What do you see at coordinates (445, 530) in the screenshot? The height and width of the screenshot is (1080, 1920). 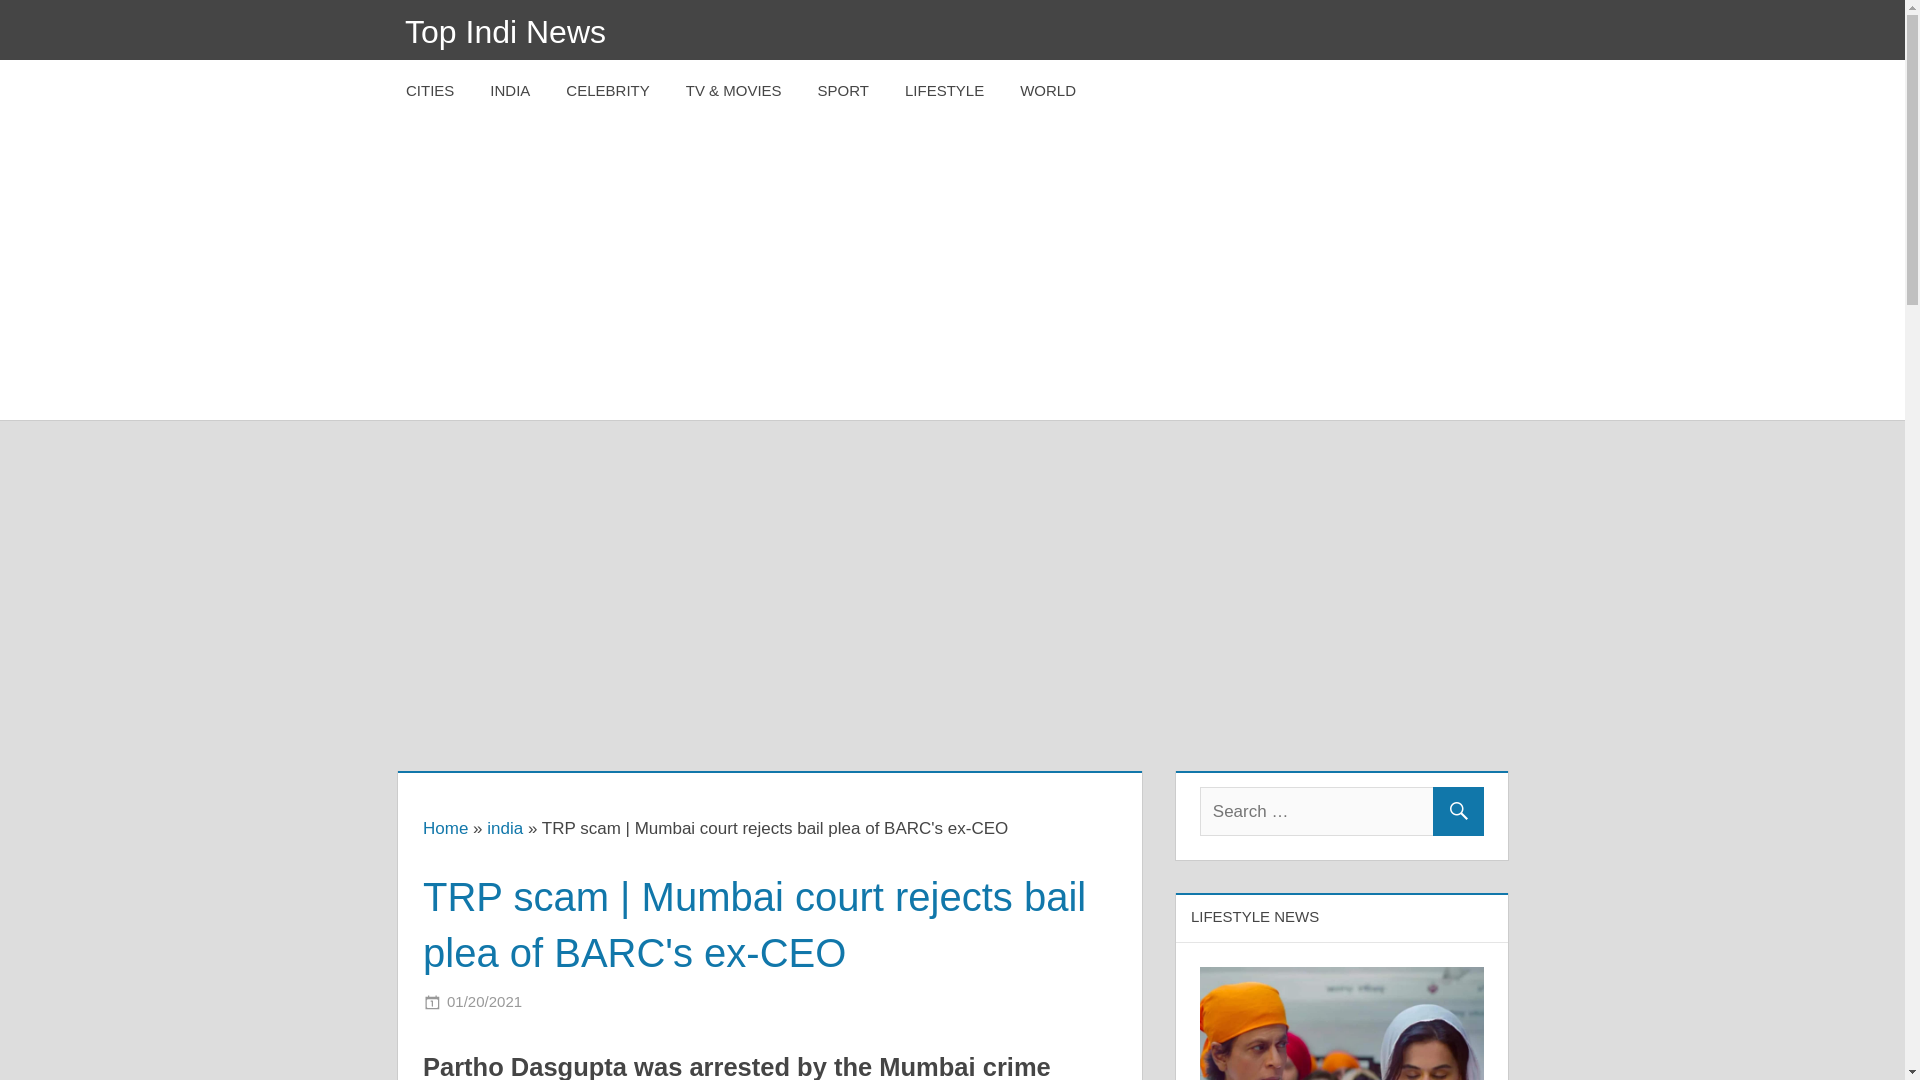 I see `Home` at bounding box center [445, 530].